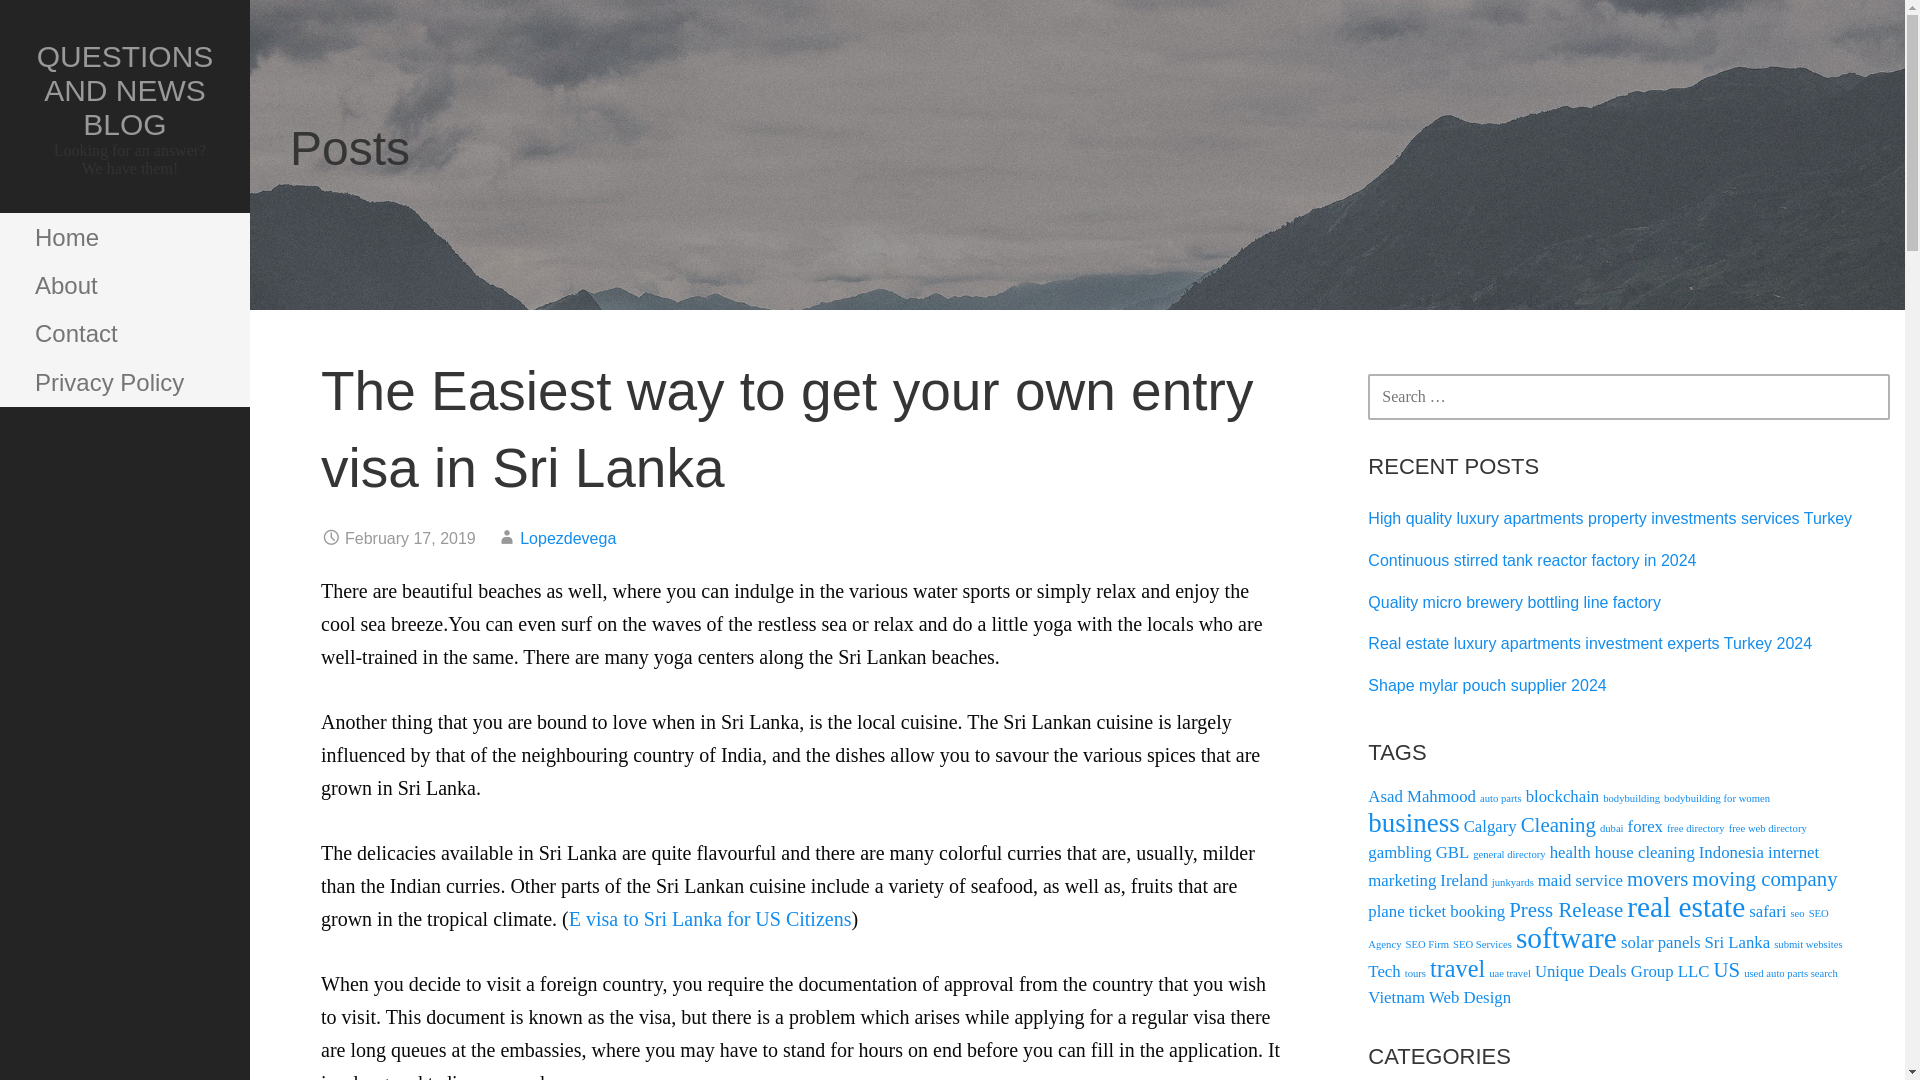 The width and height of the screenshot is (1920, 1080). What do you see at coordinates (1590, 644) in the screenshot?
I see `Real estate luxury apartments investment experts Turkey 2024` at bounding box center [1590, 644].